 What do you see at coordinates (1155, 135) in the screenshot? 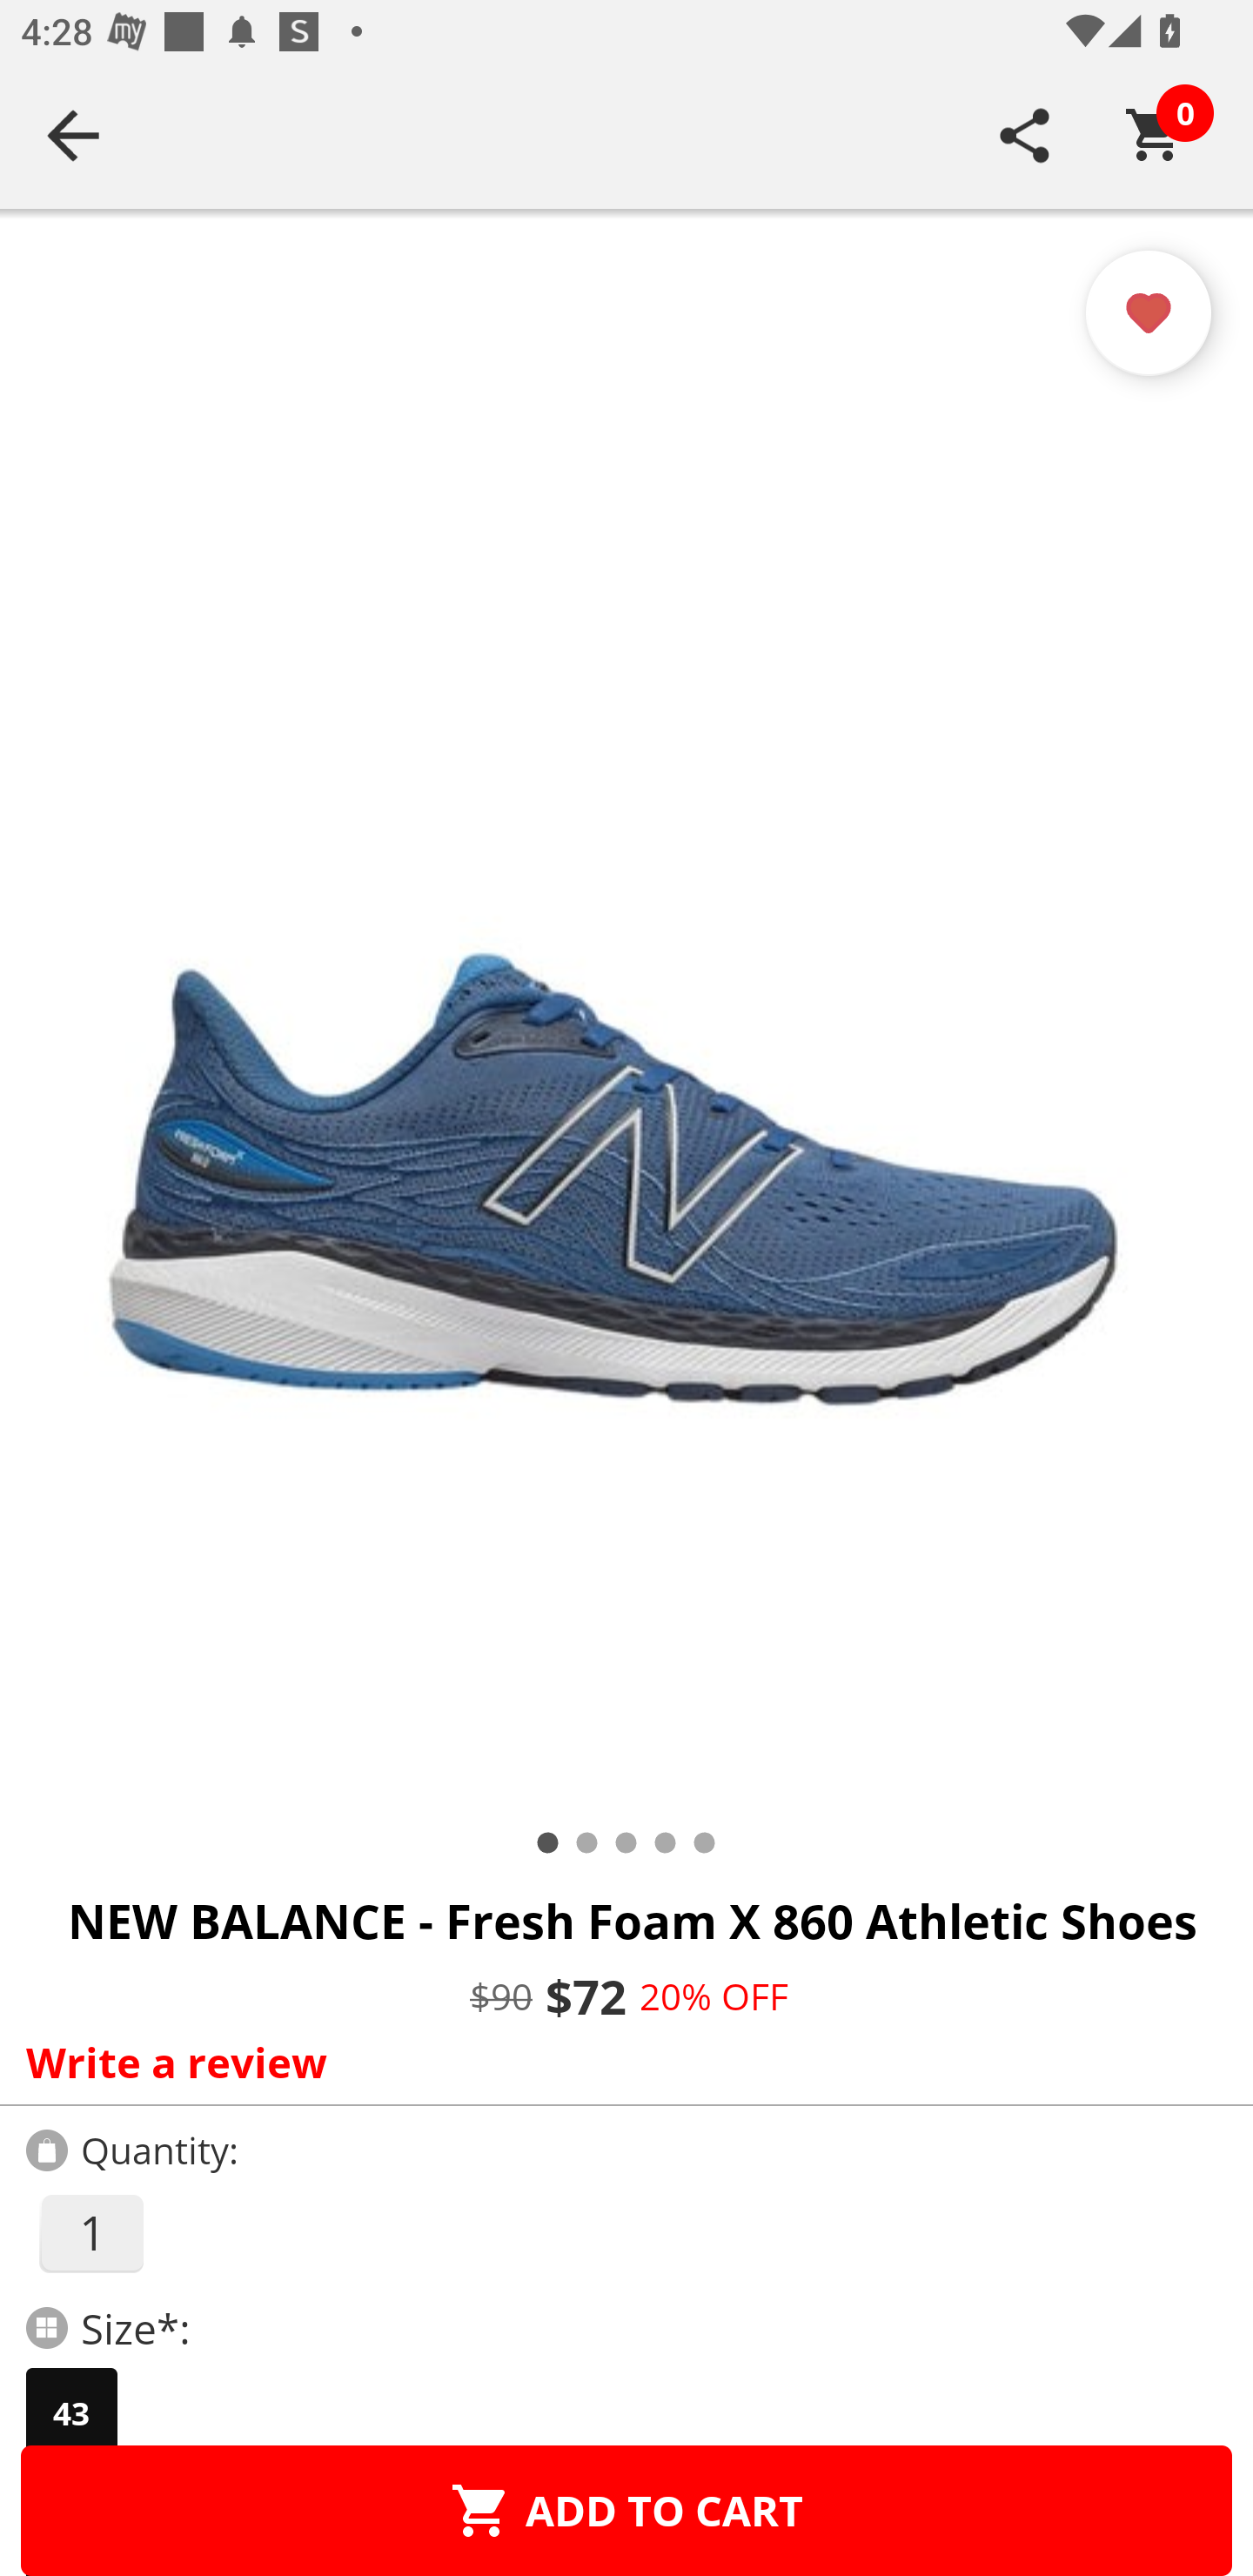
I see `Cart` at bounding box center [1155, 135].